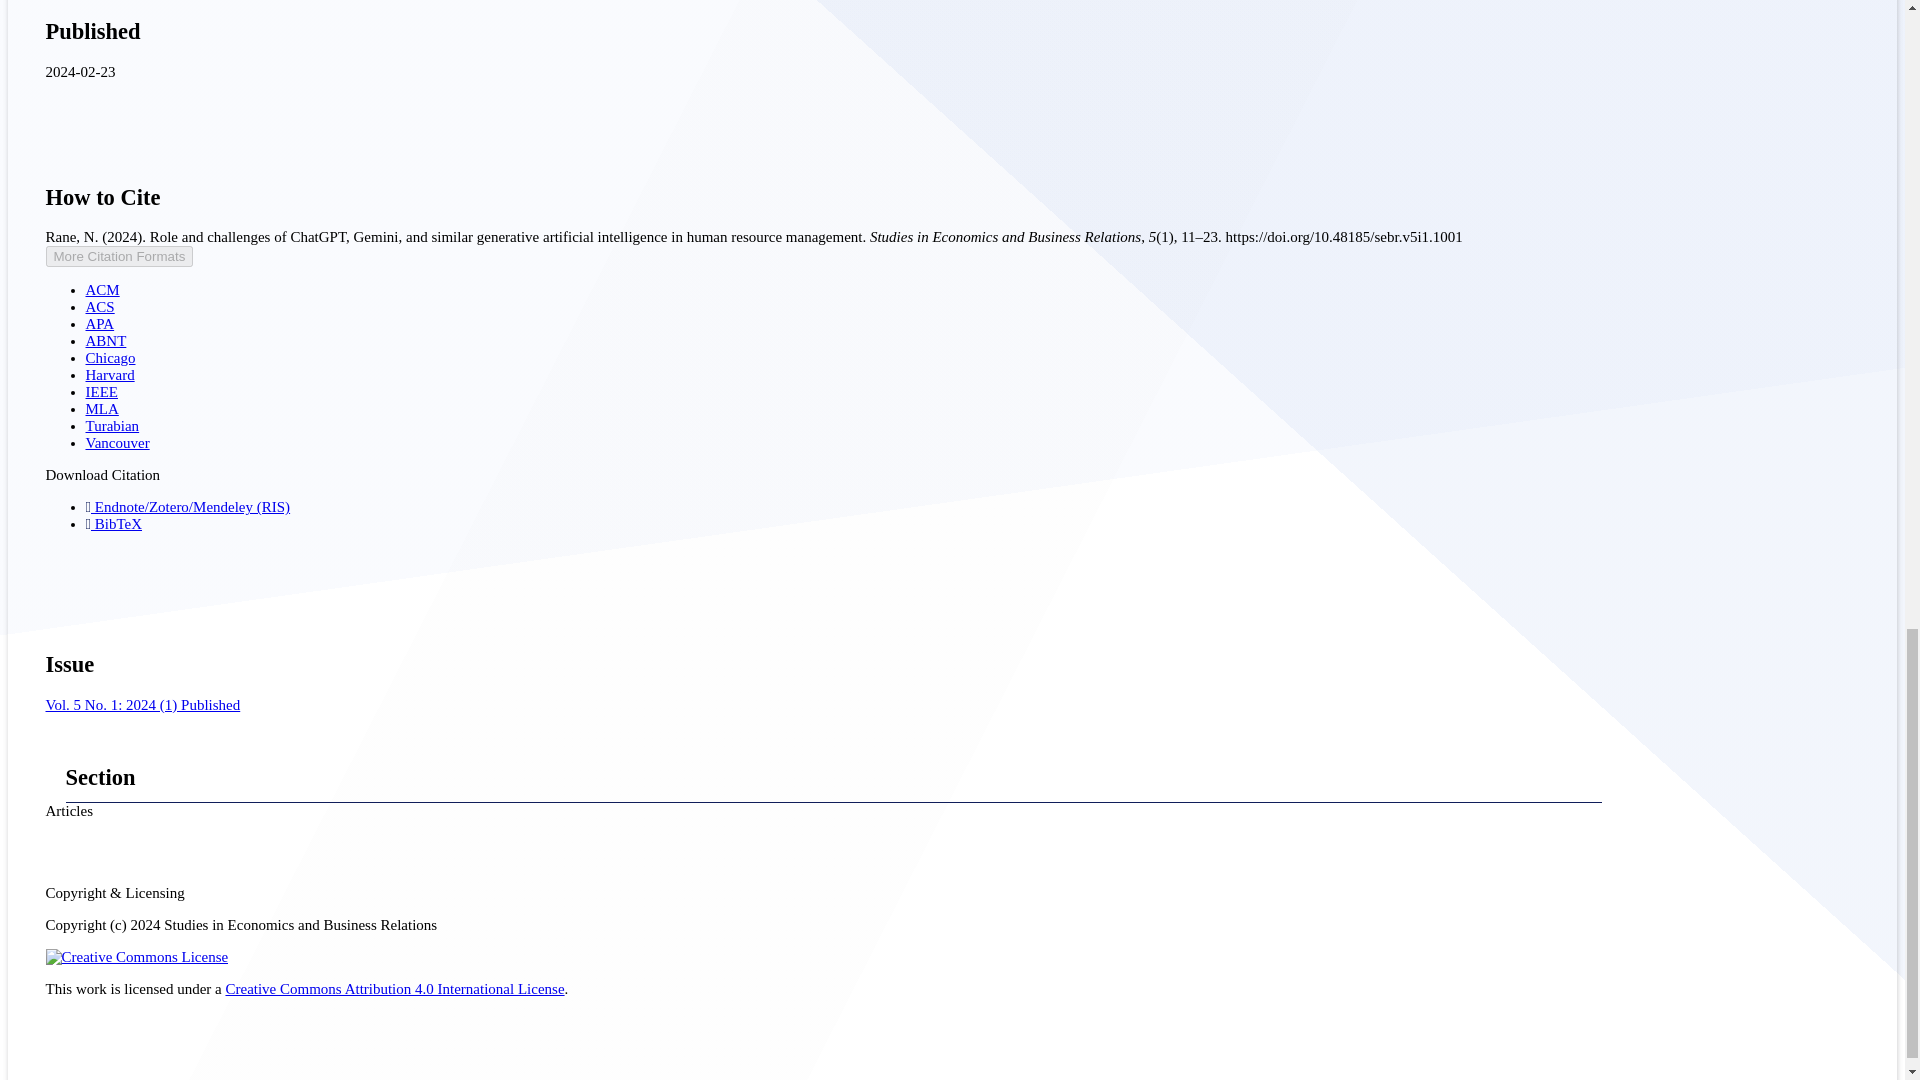 This screenshot has width=1920, height=1080. What do you see at coordinates (111, 358) in the screenshot?
I see `Chicago` at bounding box center [111, 358].